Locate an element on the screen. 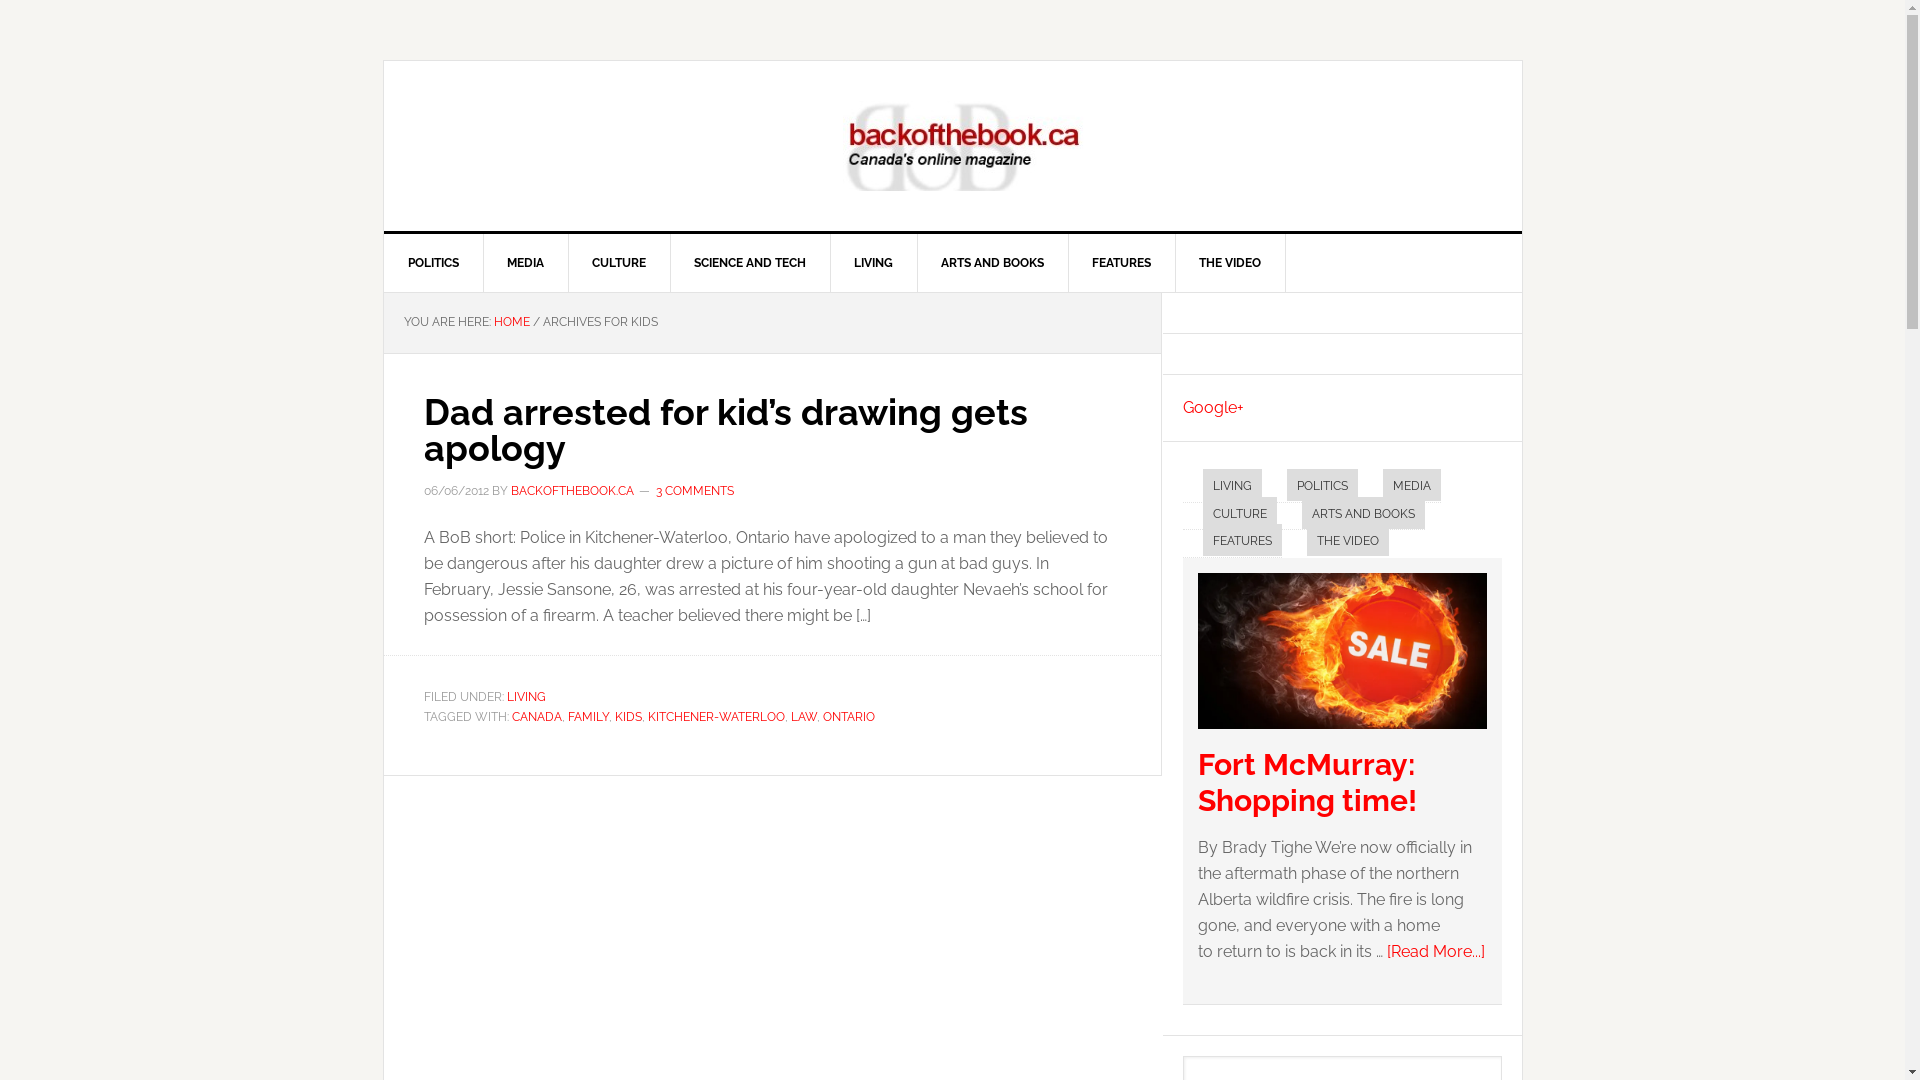 This screenshot has height=1080, width=1920. LIVING is located at coordinates (874, 263).